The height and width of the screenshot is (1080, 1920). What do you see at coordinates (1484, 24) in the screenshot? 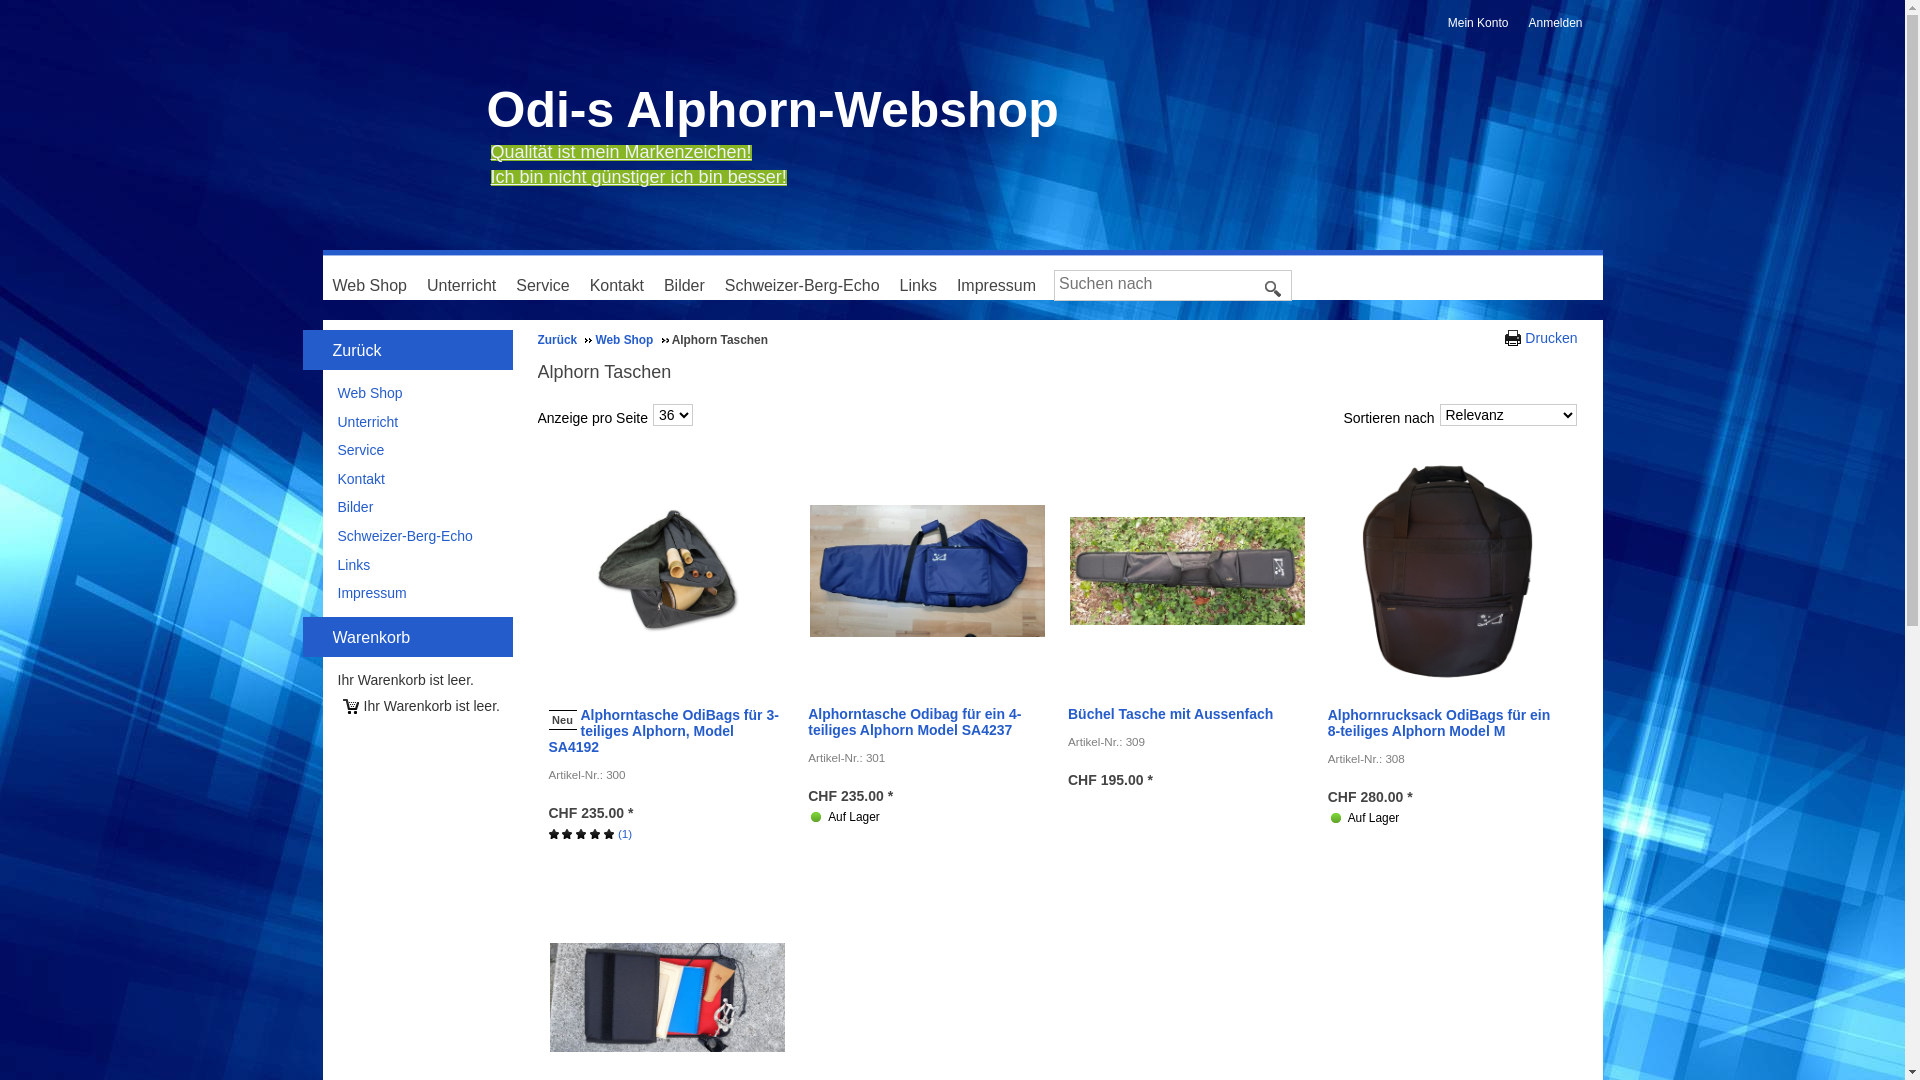
I see `Mein Konto` at bounding box center [1484, 24].